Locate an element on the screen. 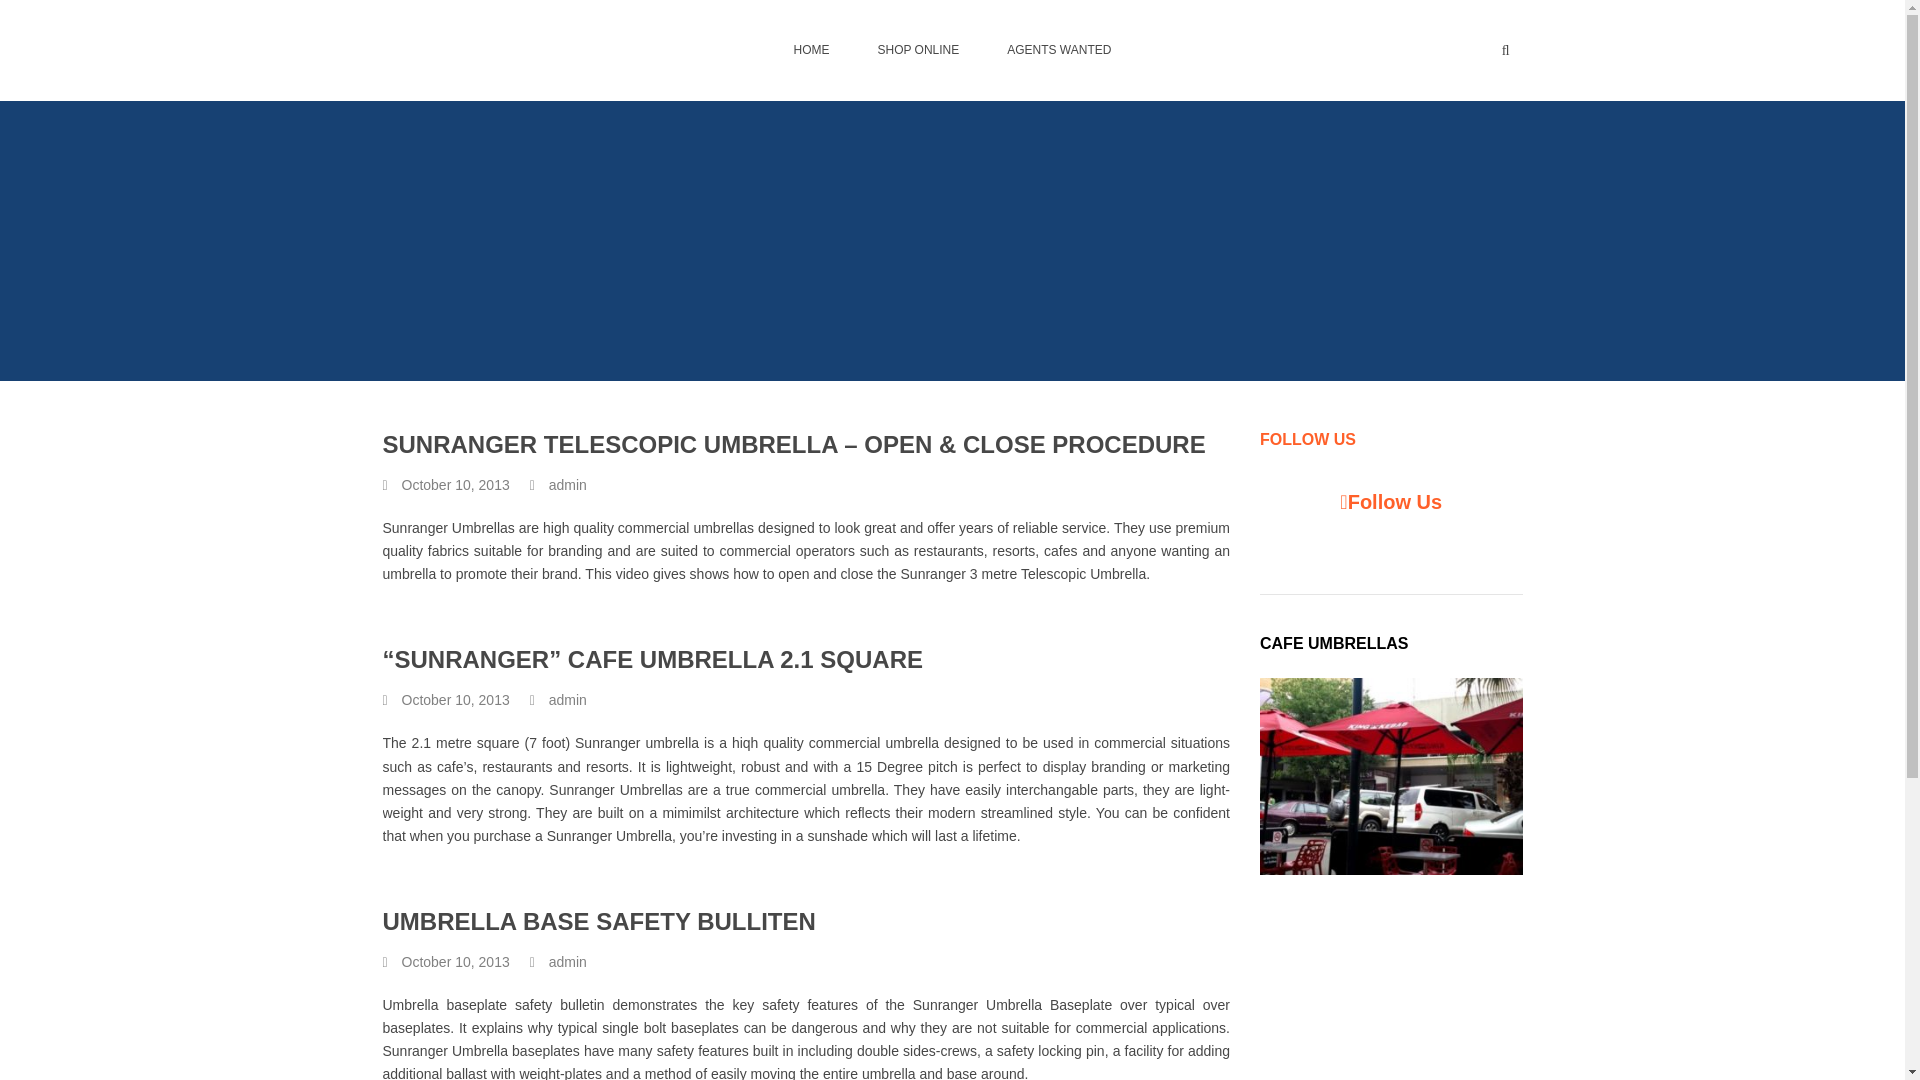 The height and width of the screenshot is (1080, 1920). October 10, 2013 is located at coordinates (456, 962).